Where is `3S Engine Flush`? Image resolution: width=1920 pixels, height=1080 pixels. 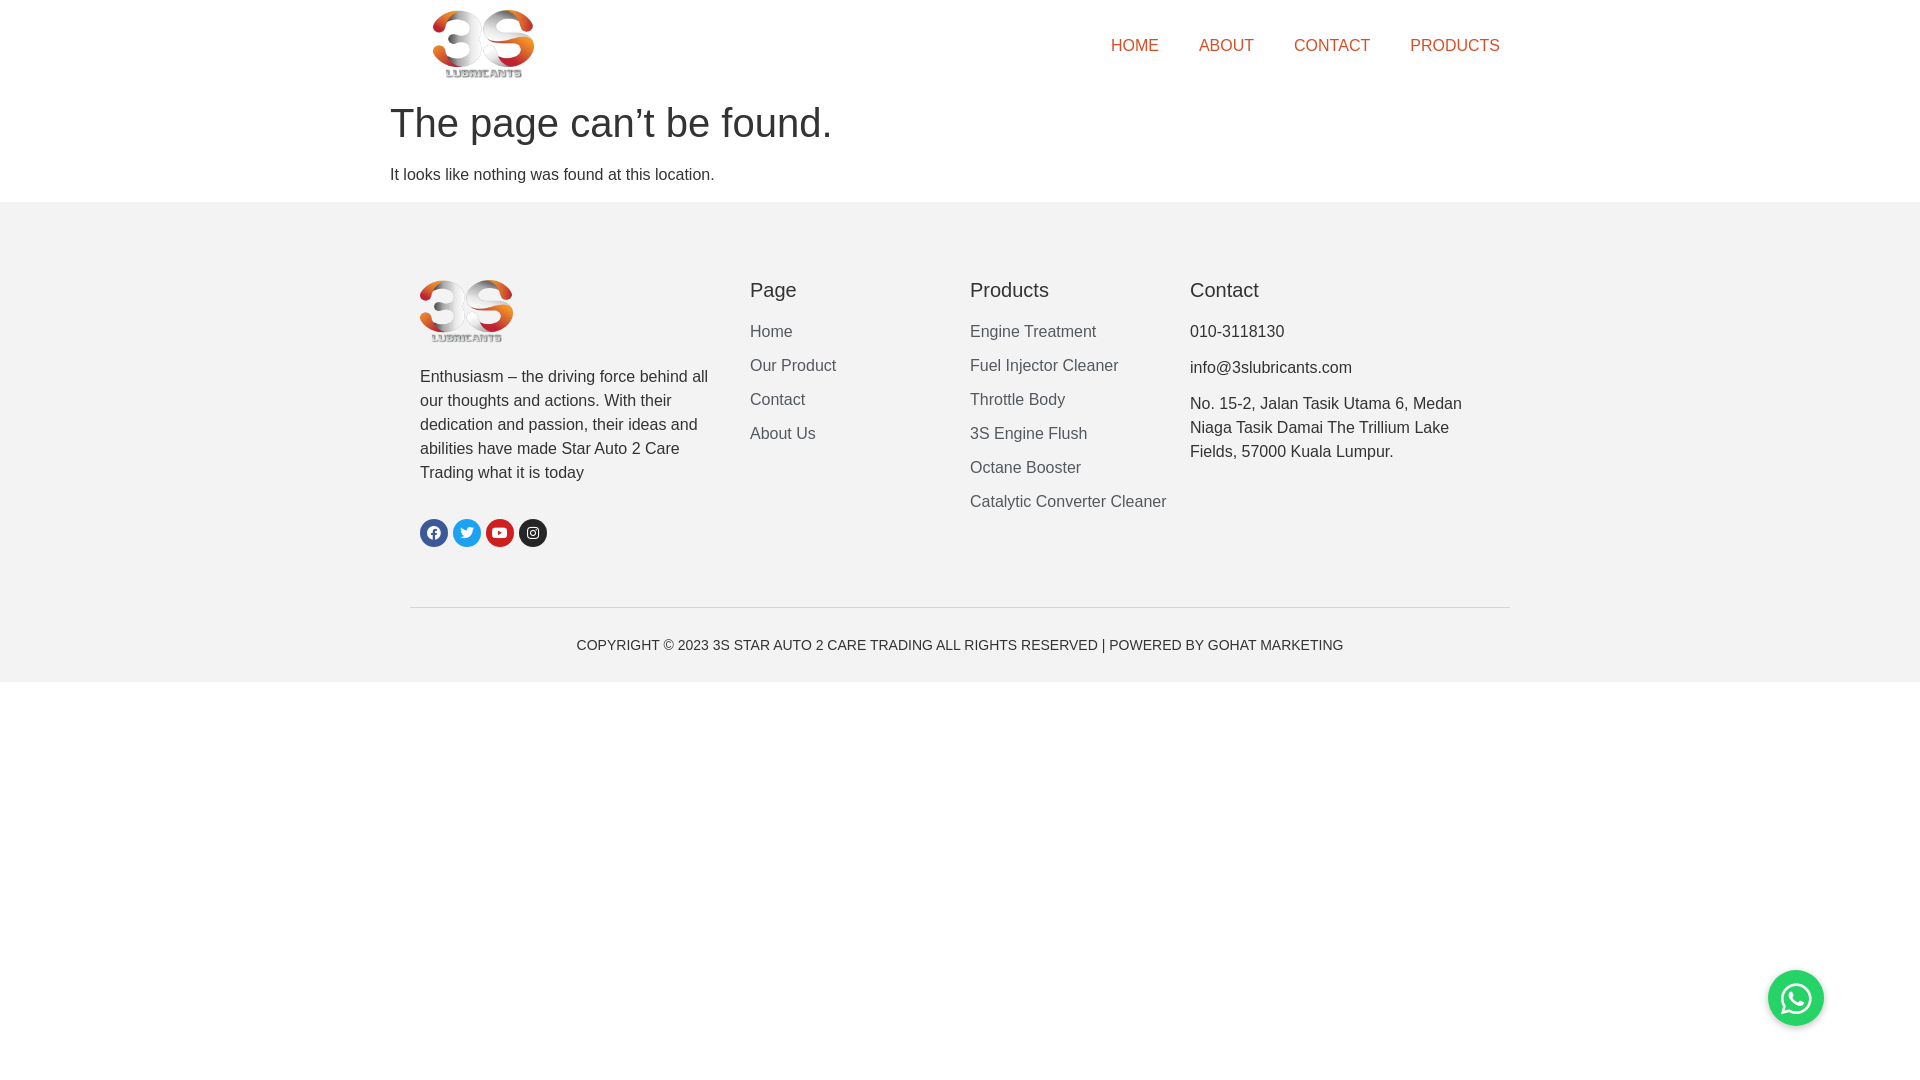 3S Engine Flush is located at coordinates (1070, 434).